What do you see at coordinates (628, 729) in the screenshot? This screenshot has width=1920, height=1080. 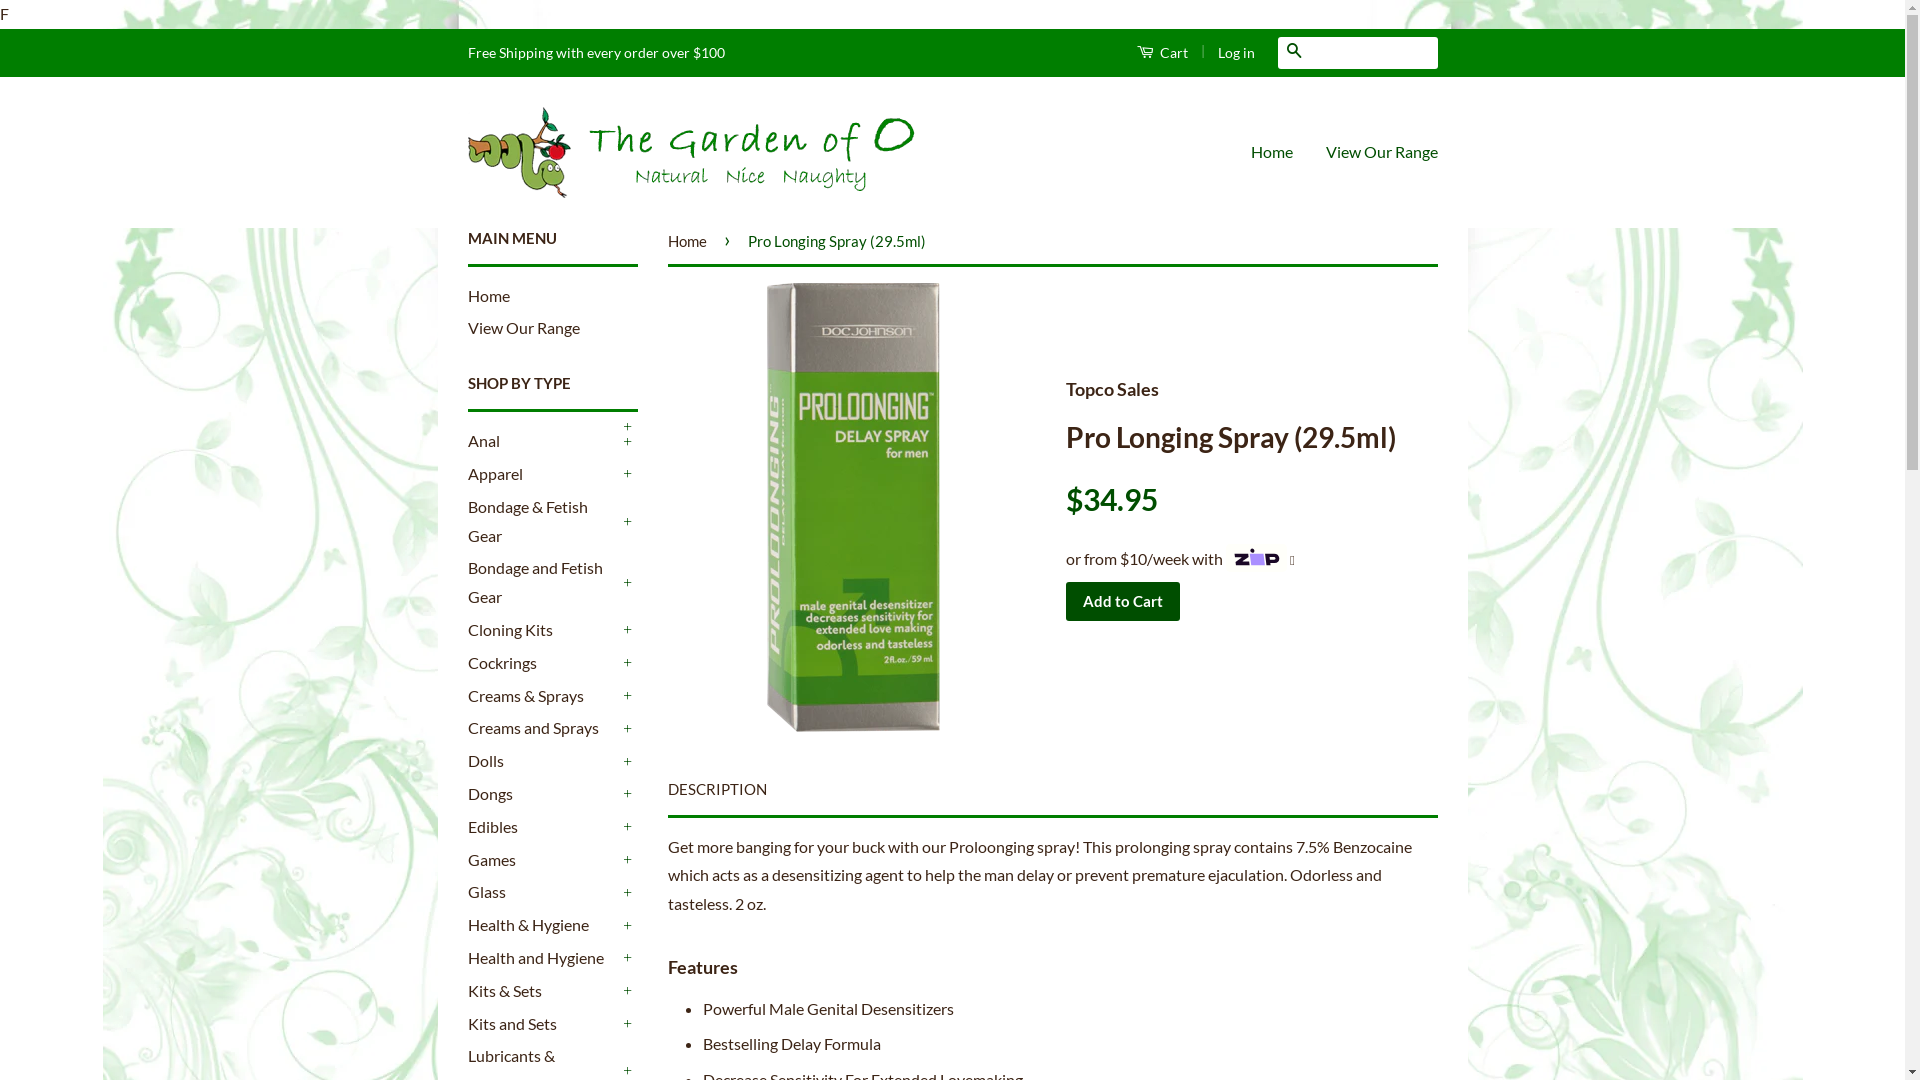 I see `+` at bounding box center [628, 729].